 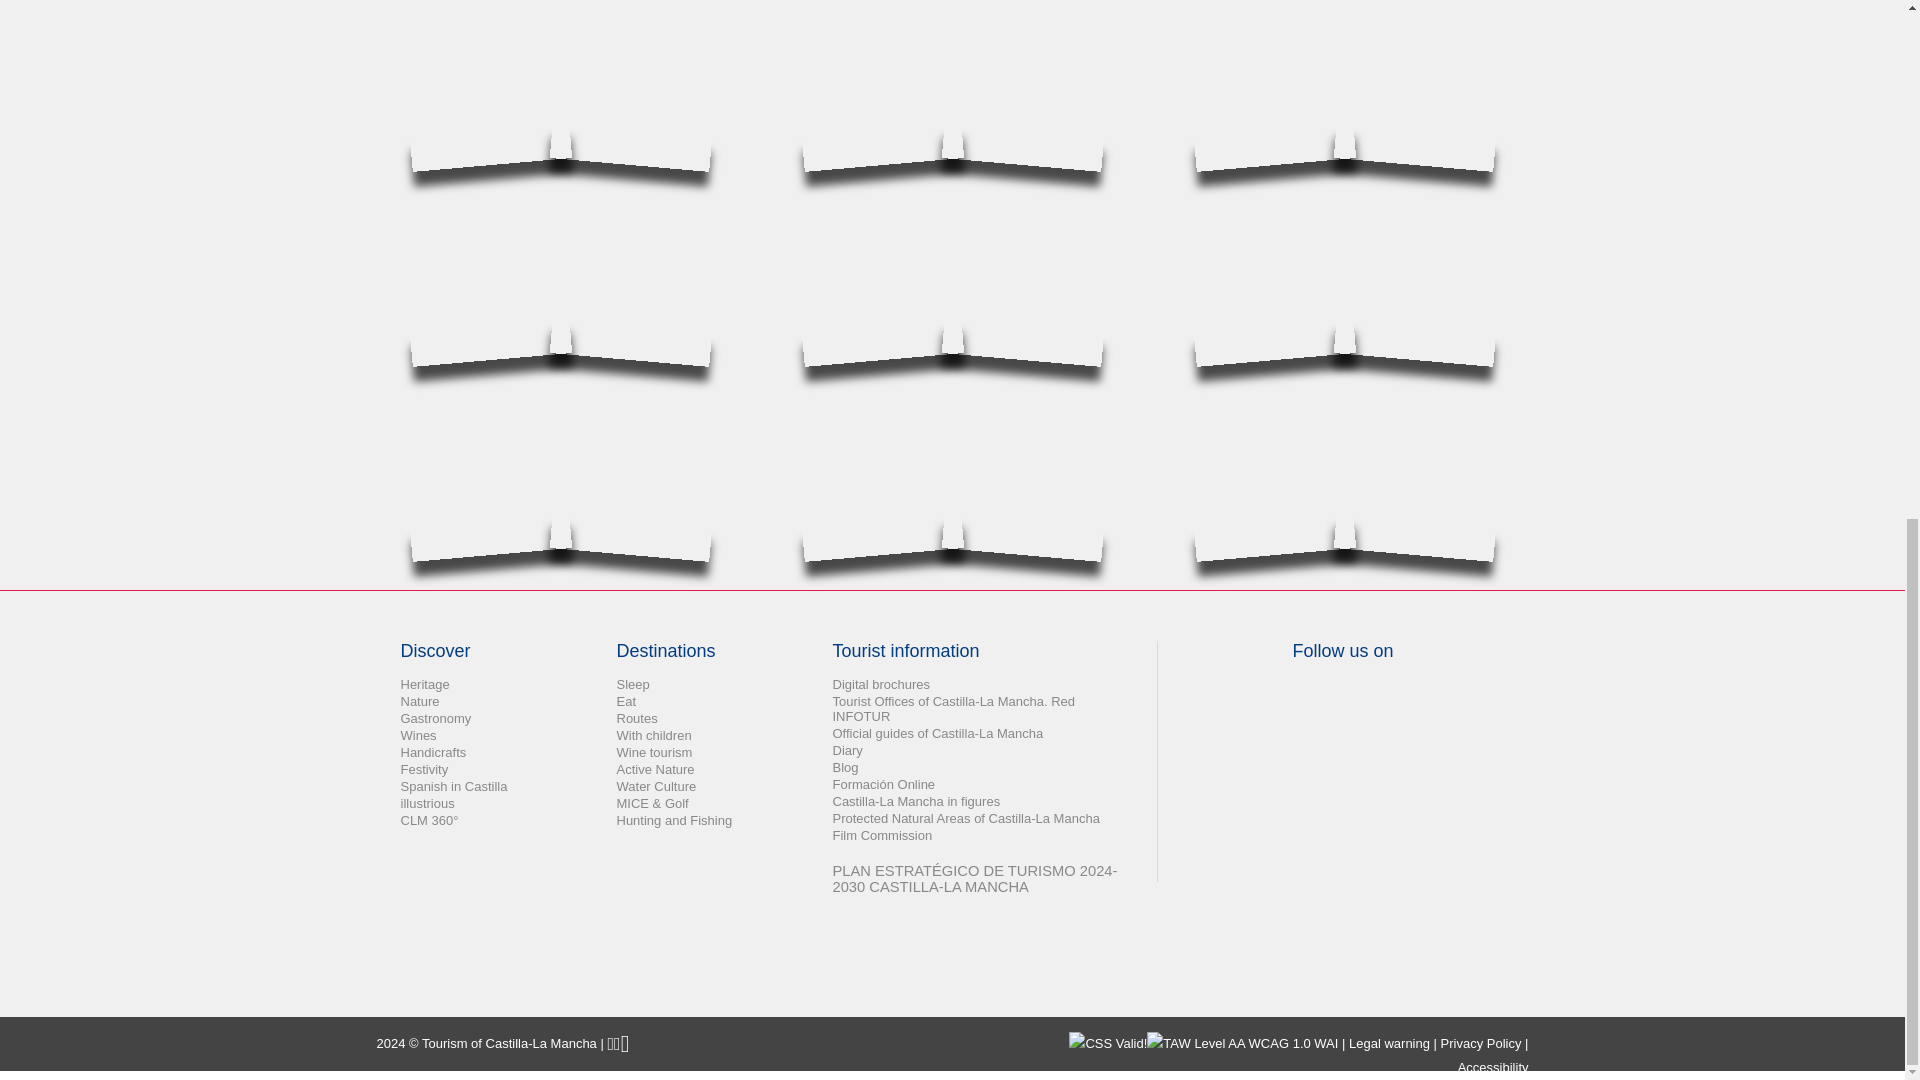 I want to click on Validated with TAW, so click(x=1242, y=1044).